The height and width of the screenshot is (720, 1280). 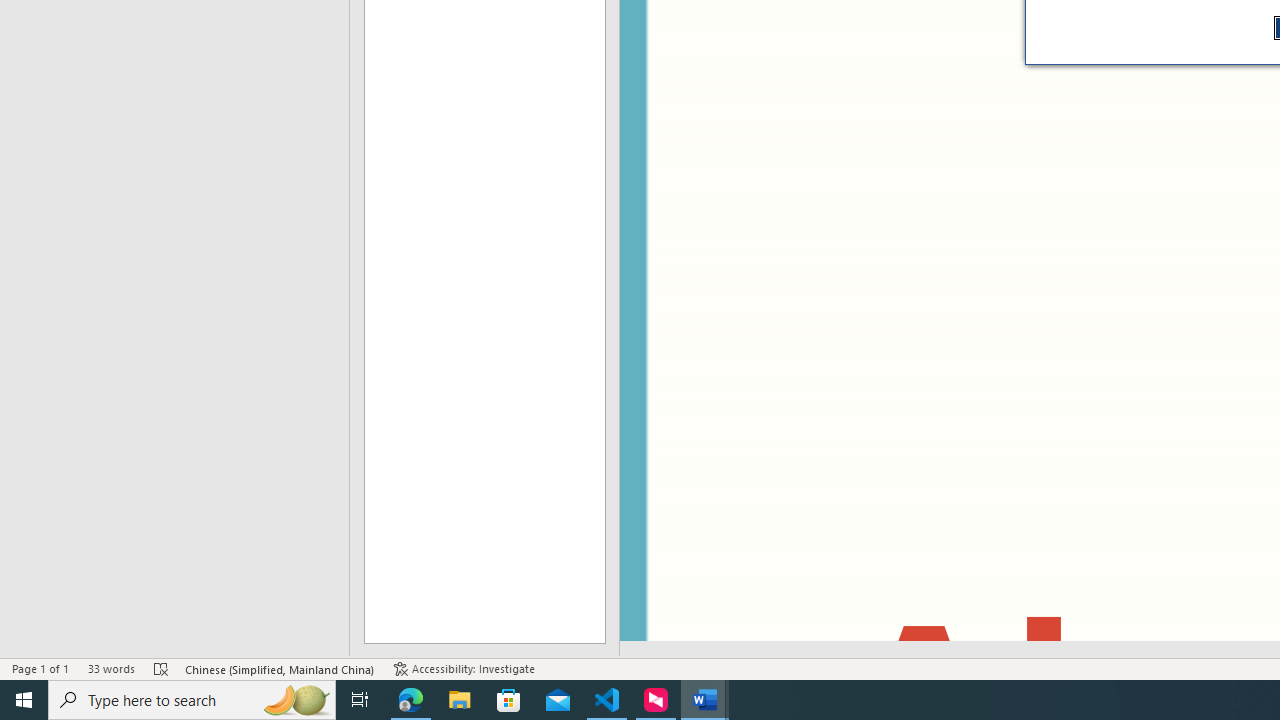 I want to click on Task View, so click(x=360, y=700).